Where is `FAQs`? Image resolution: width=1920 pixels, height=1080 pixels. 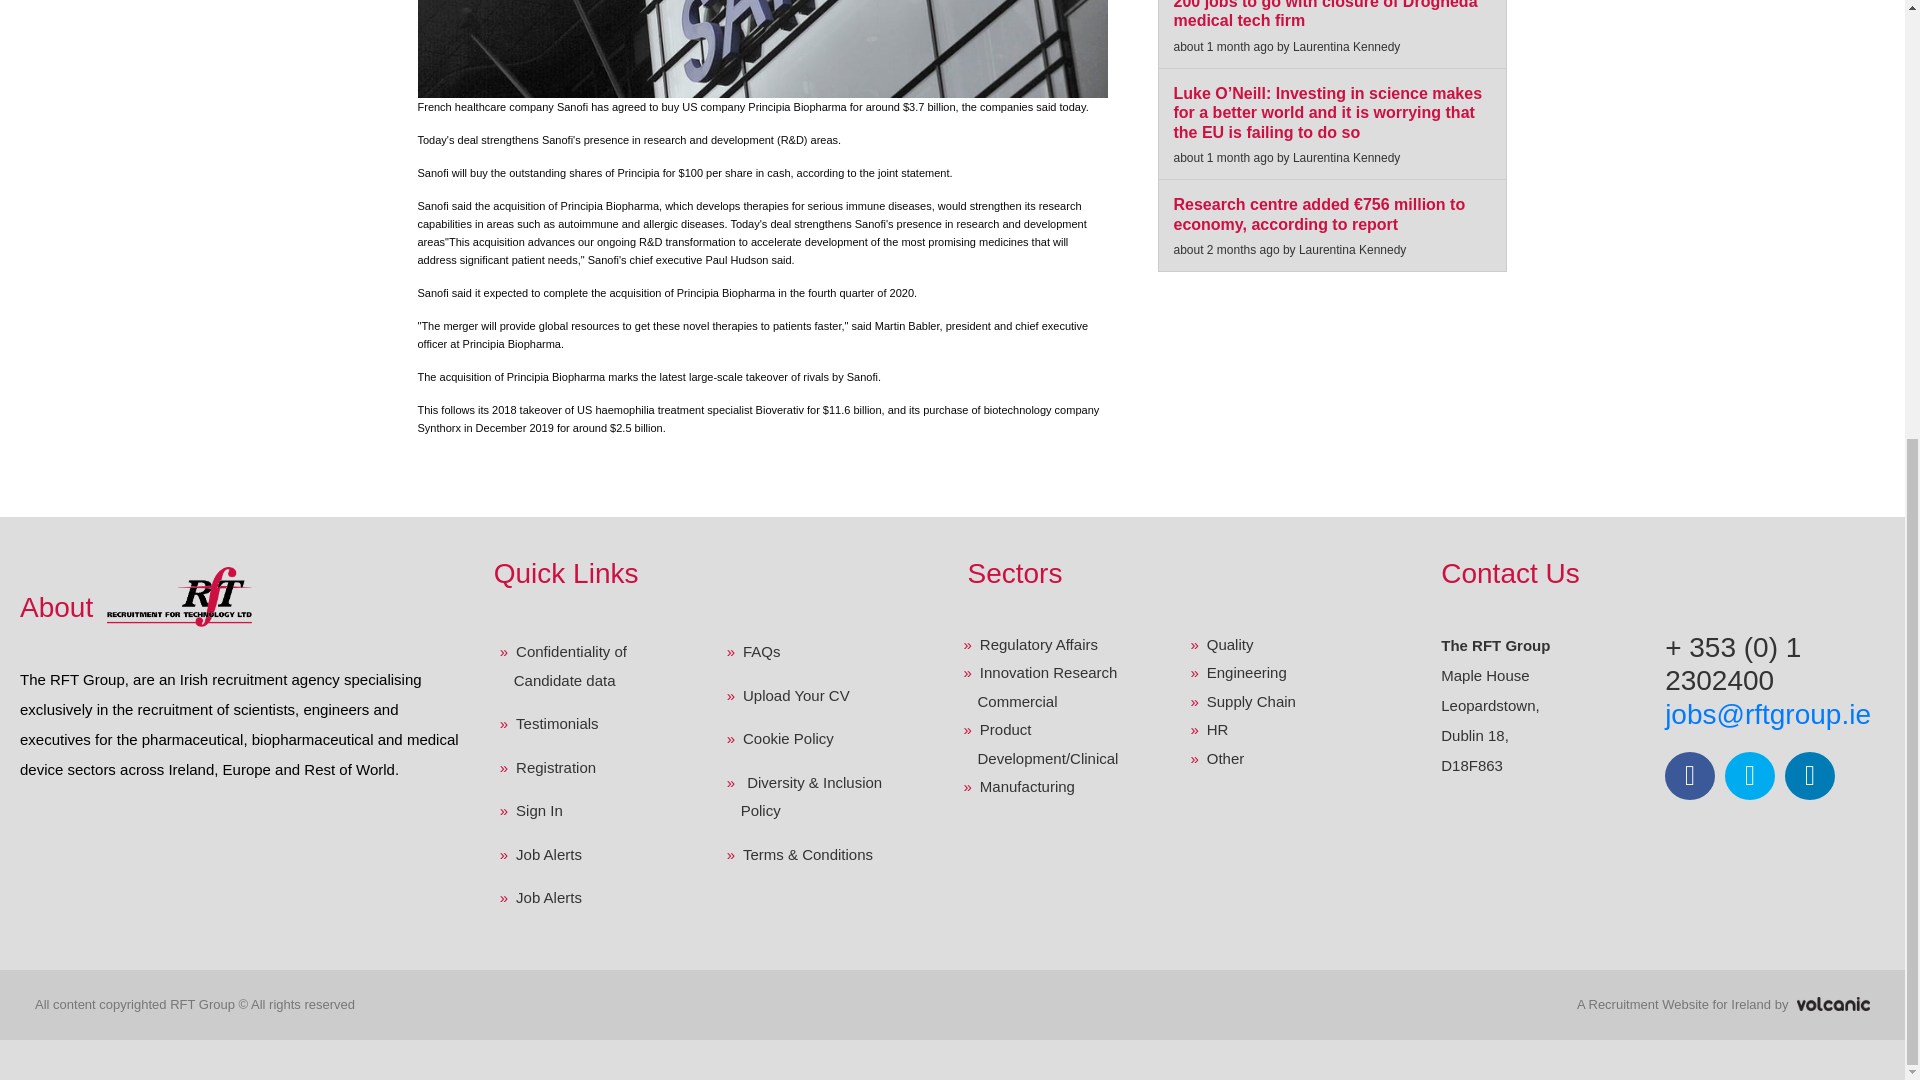 FAQs is located at coordinates (827, 652).